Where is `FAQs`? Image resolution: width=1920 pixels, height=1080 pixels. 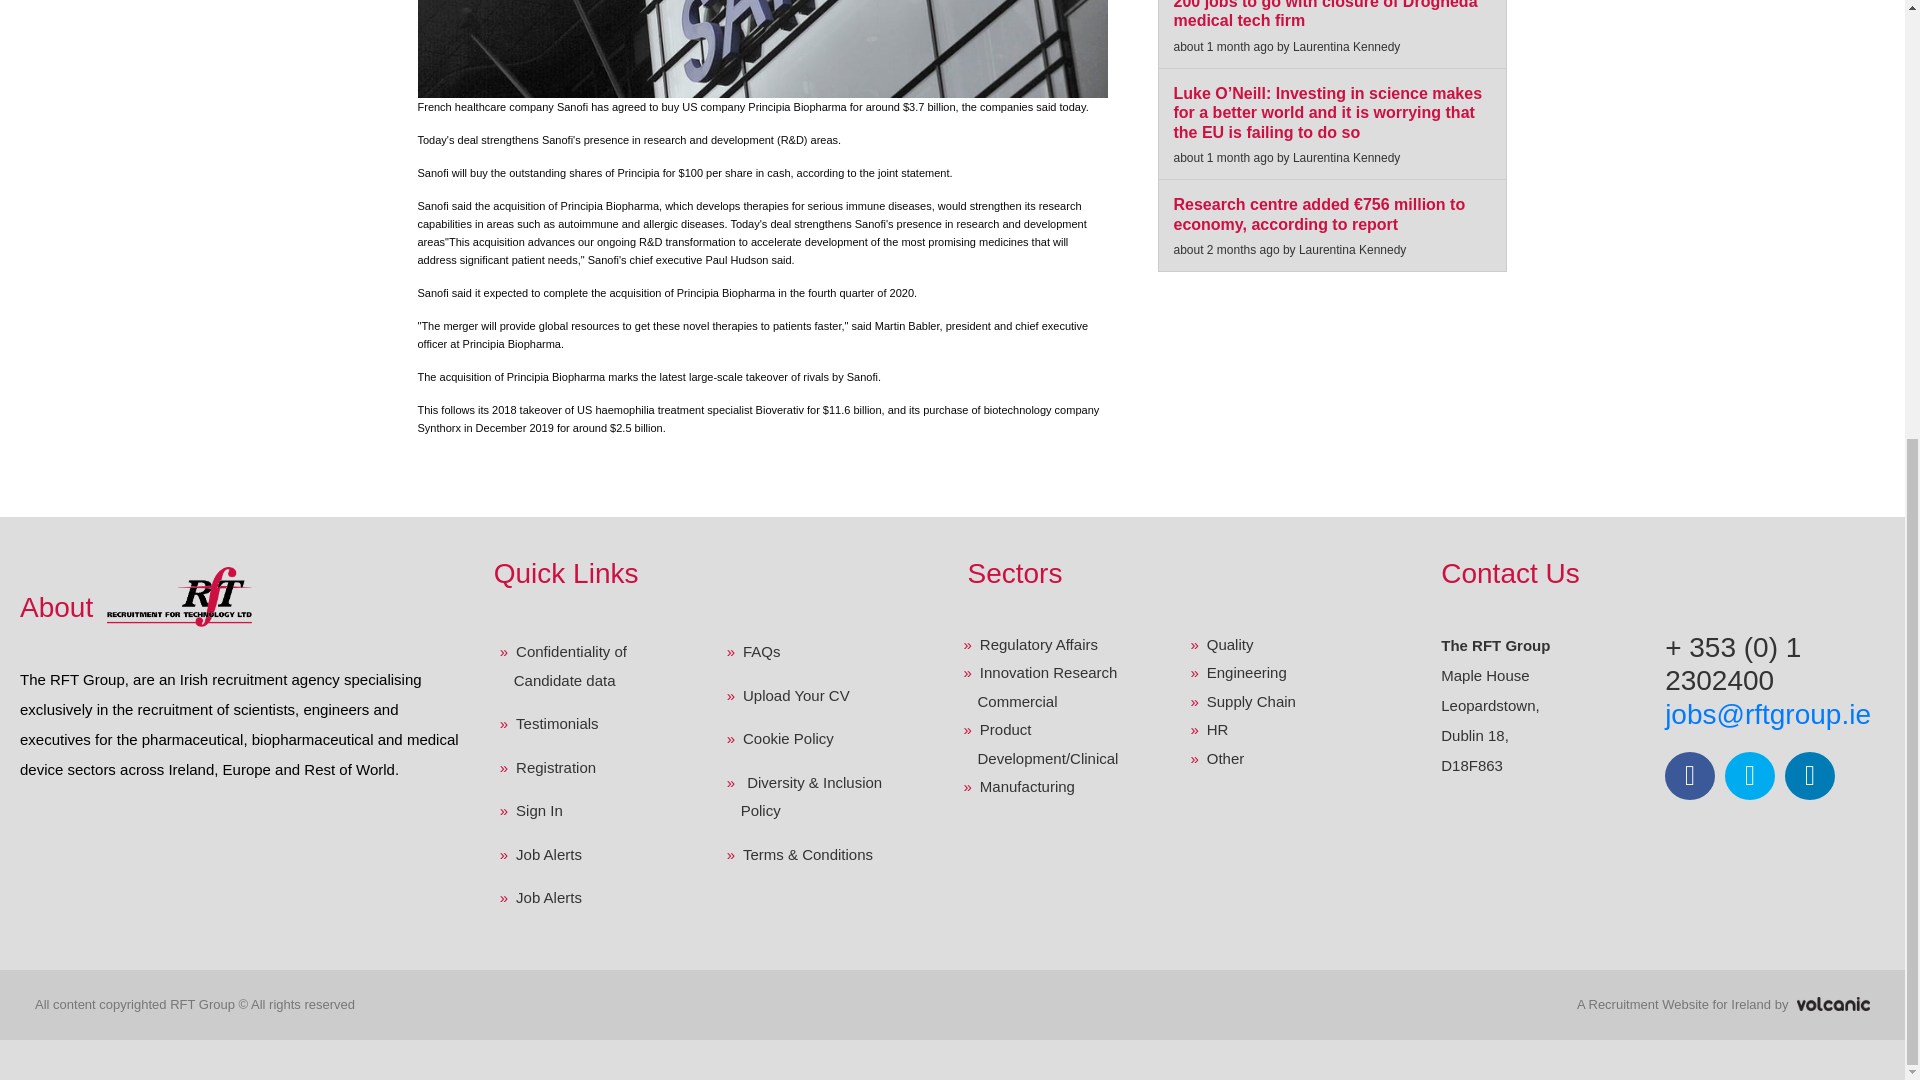 FAQs is located at coordinates (827, 652).